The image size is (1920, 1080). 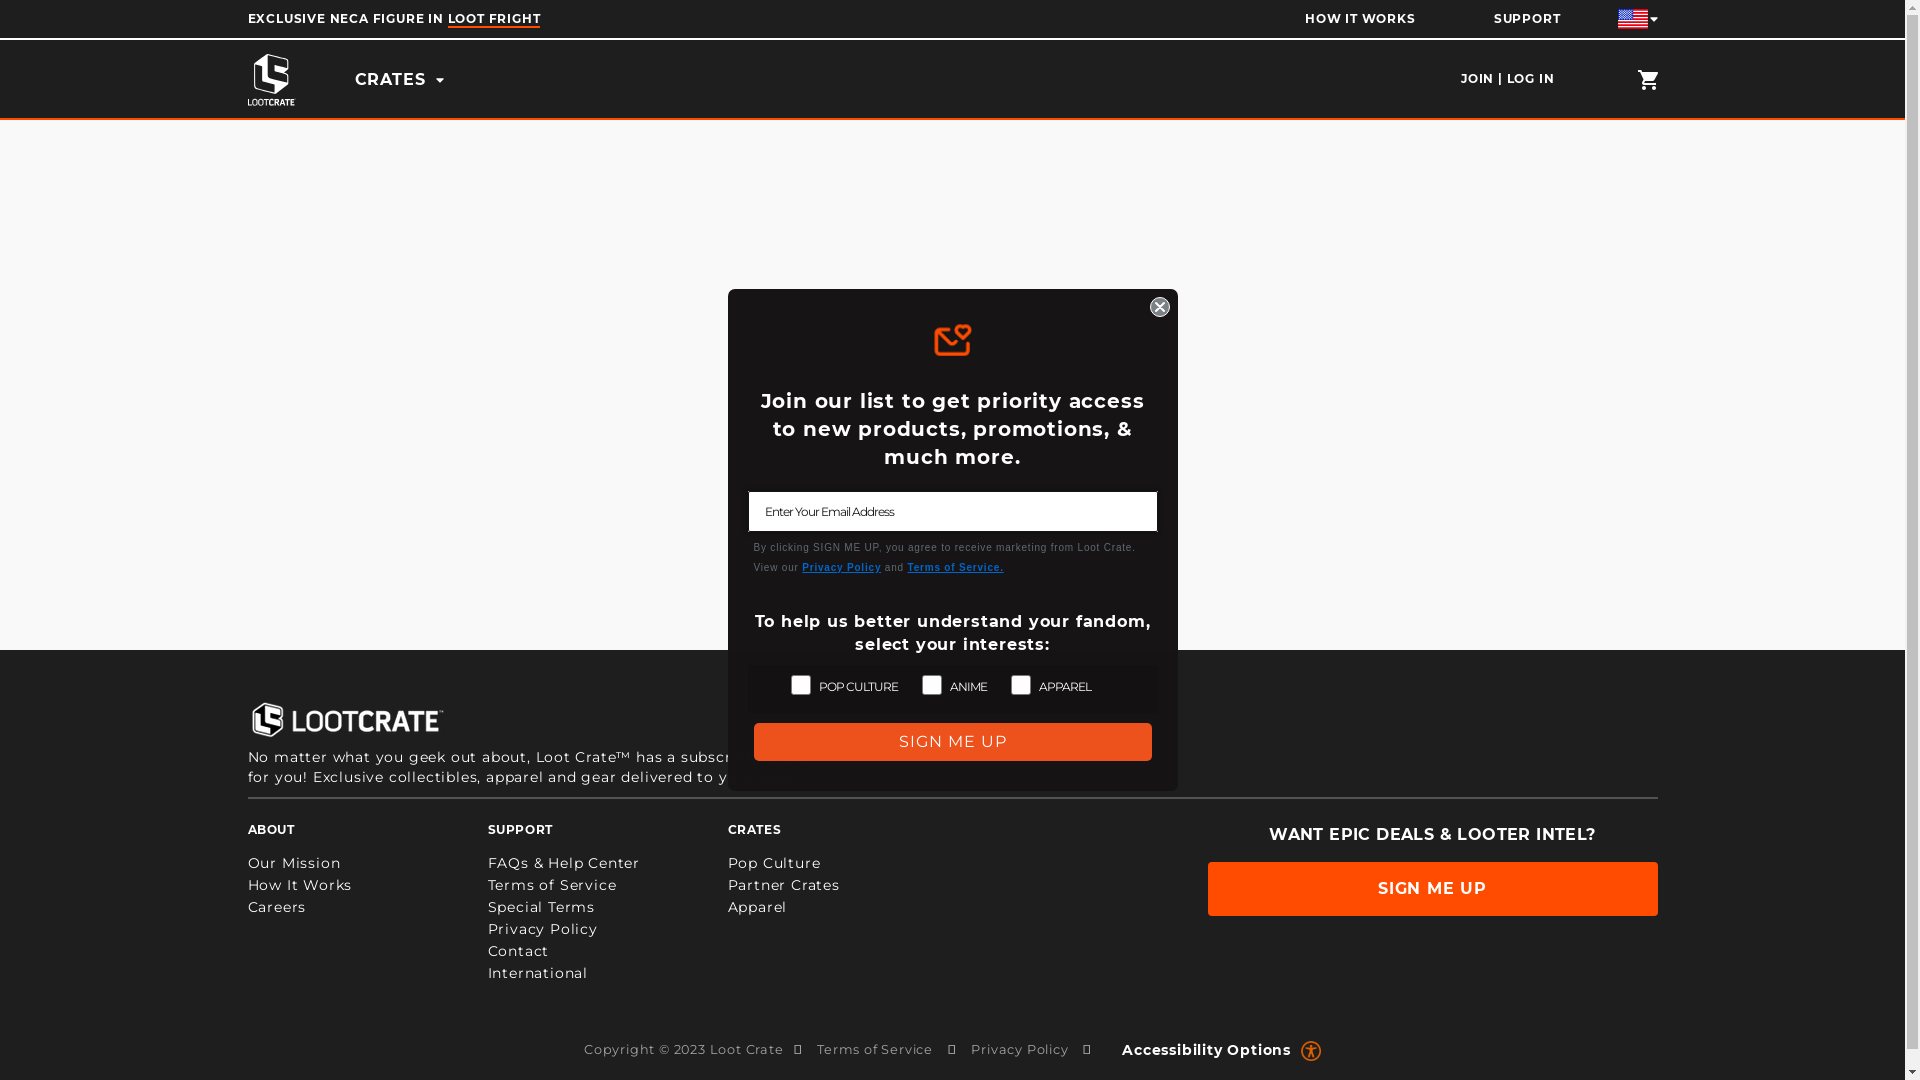 I want to click on Terms of Service, so click(x=552, y=884).